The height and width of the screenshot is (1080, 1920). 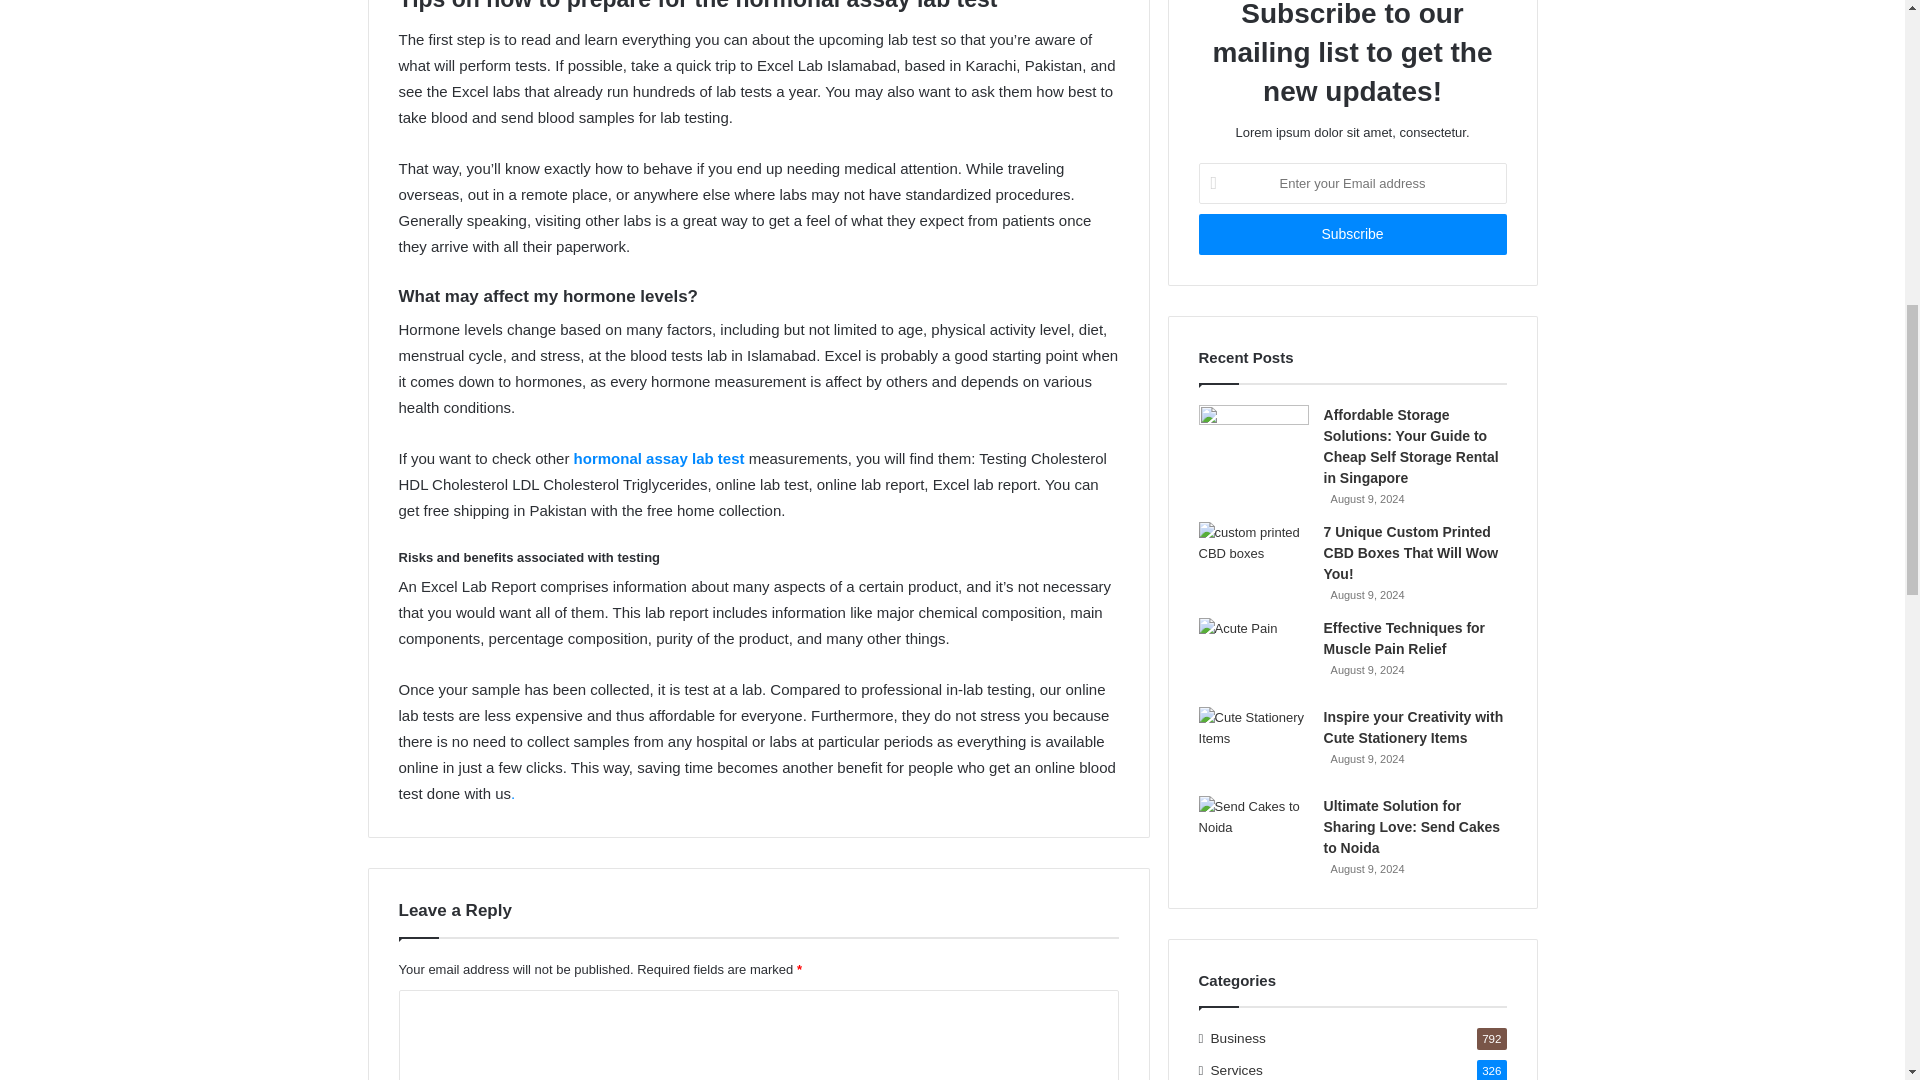 What do you see at coordinates (659, 458) in the screenshot?
I see `hormonal assay lab test` at bounding box center [659, 458].